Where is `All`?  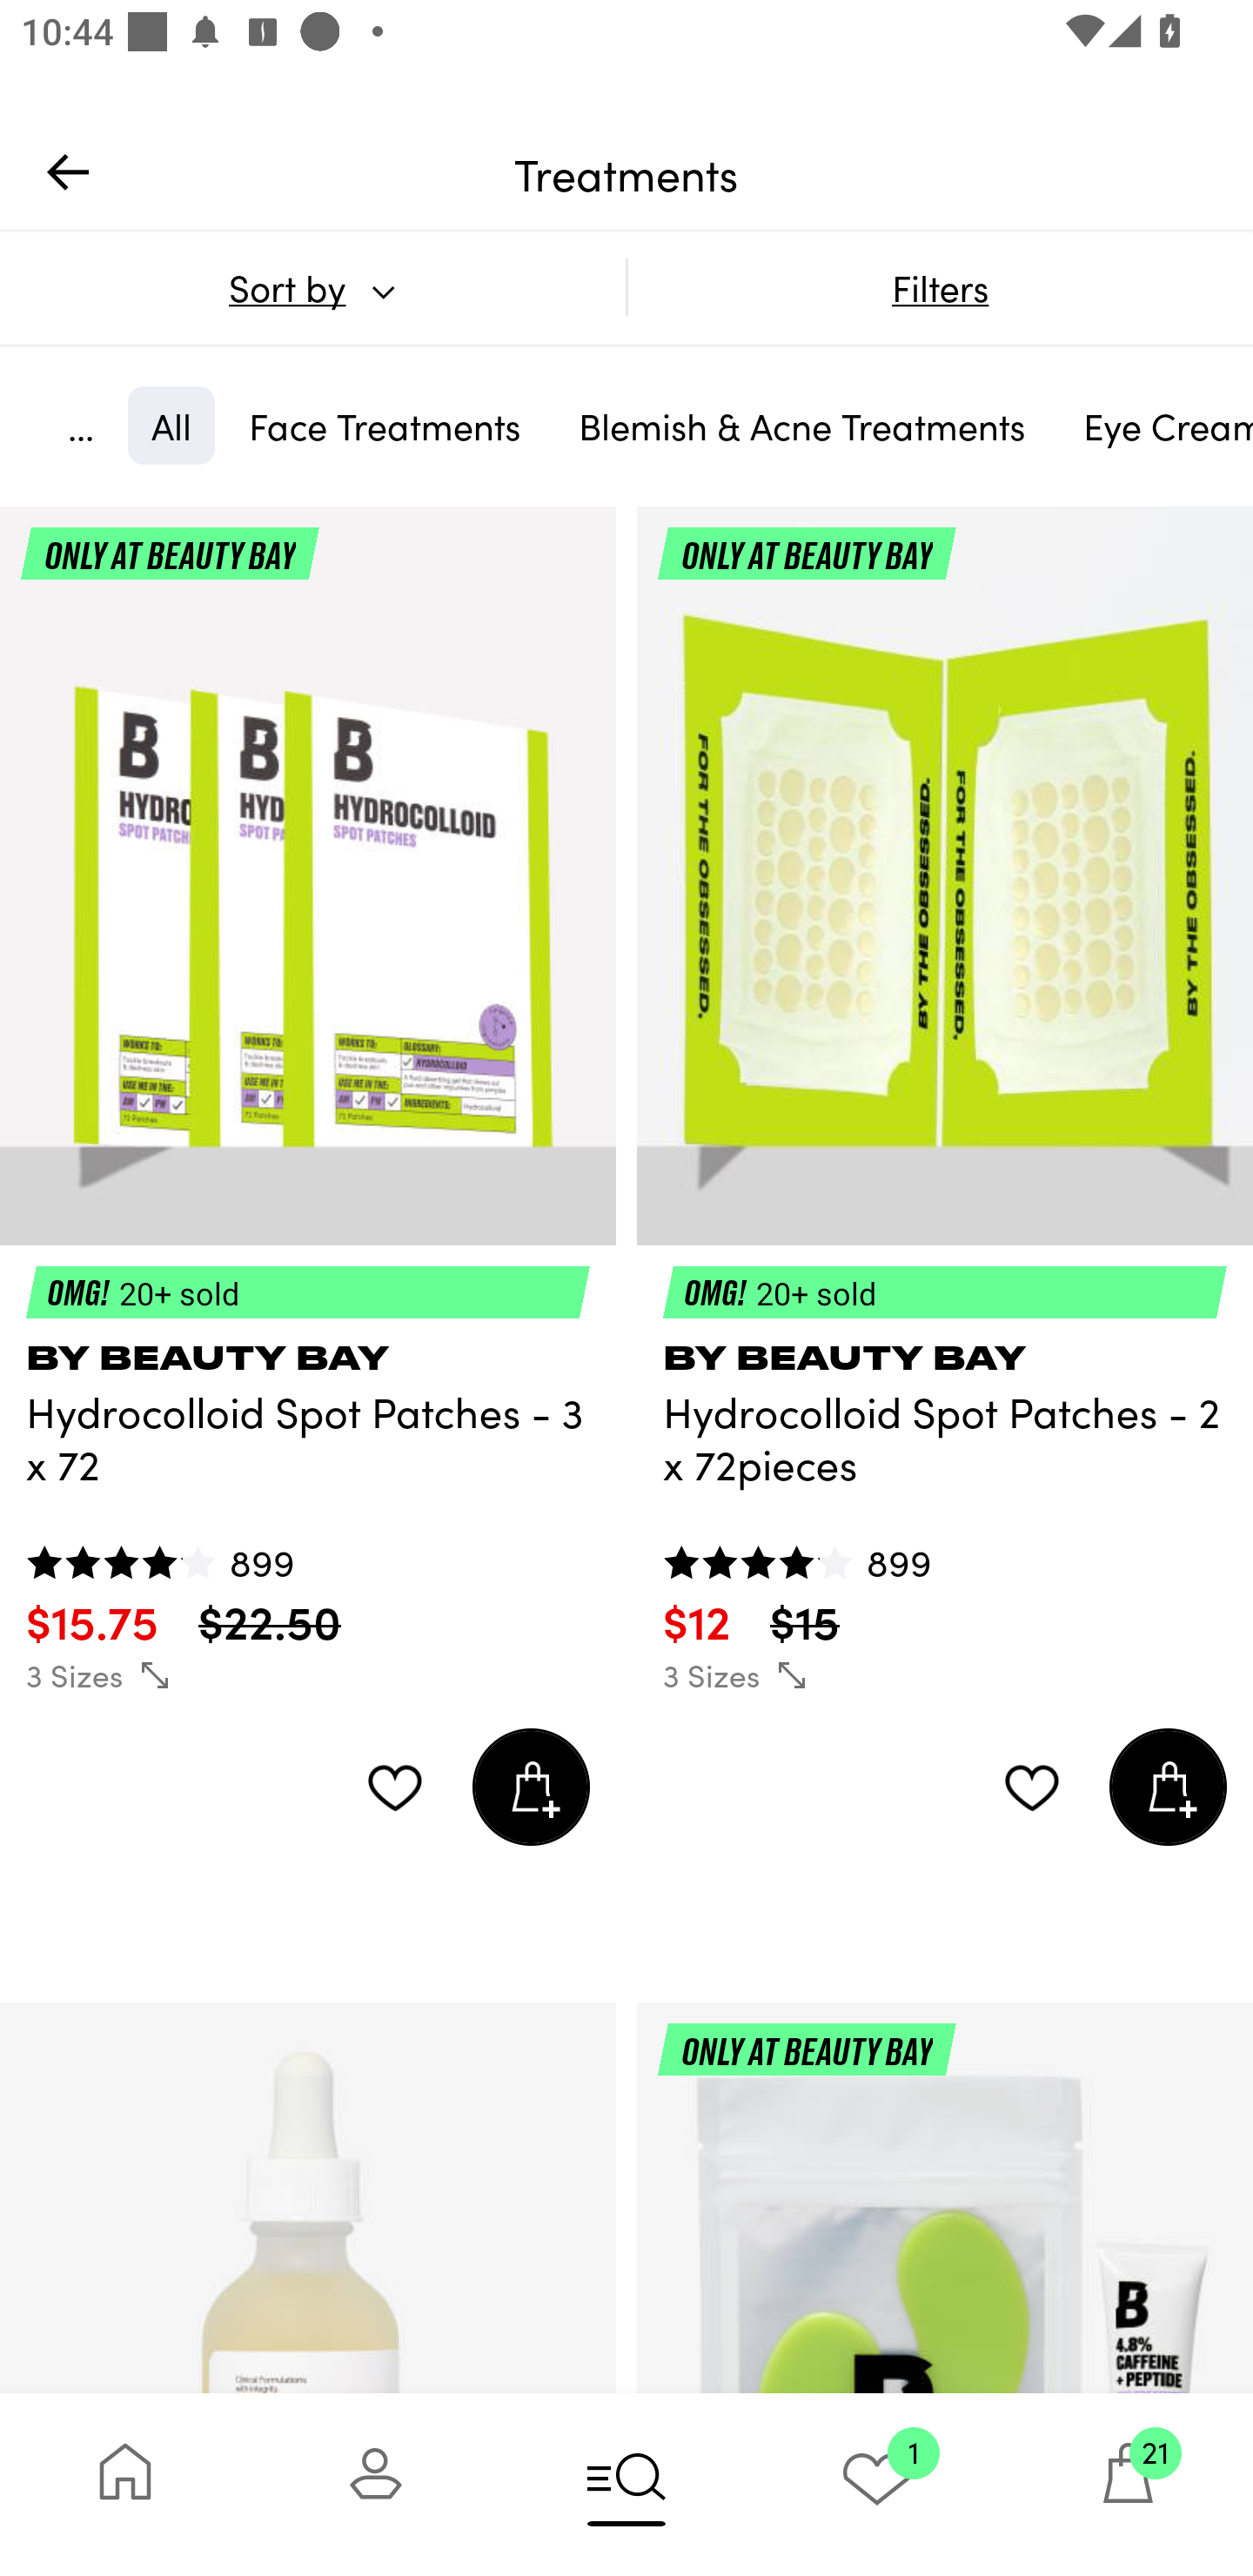 All is located at coordinates (171, 425).